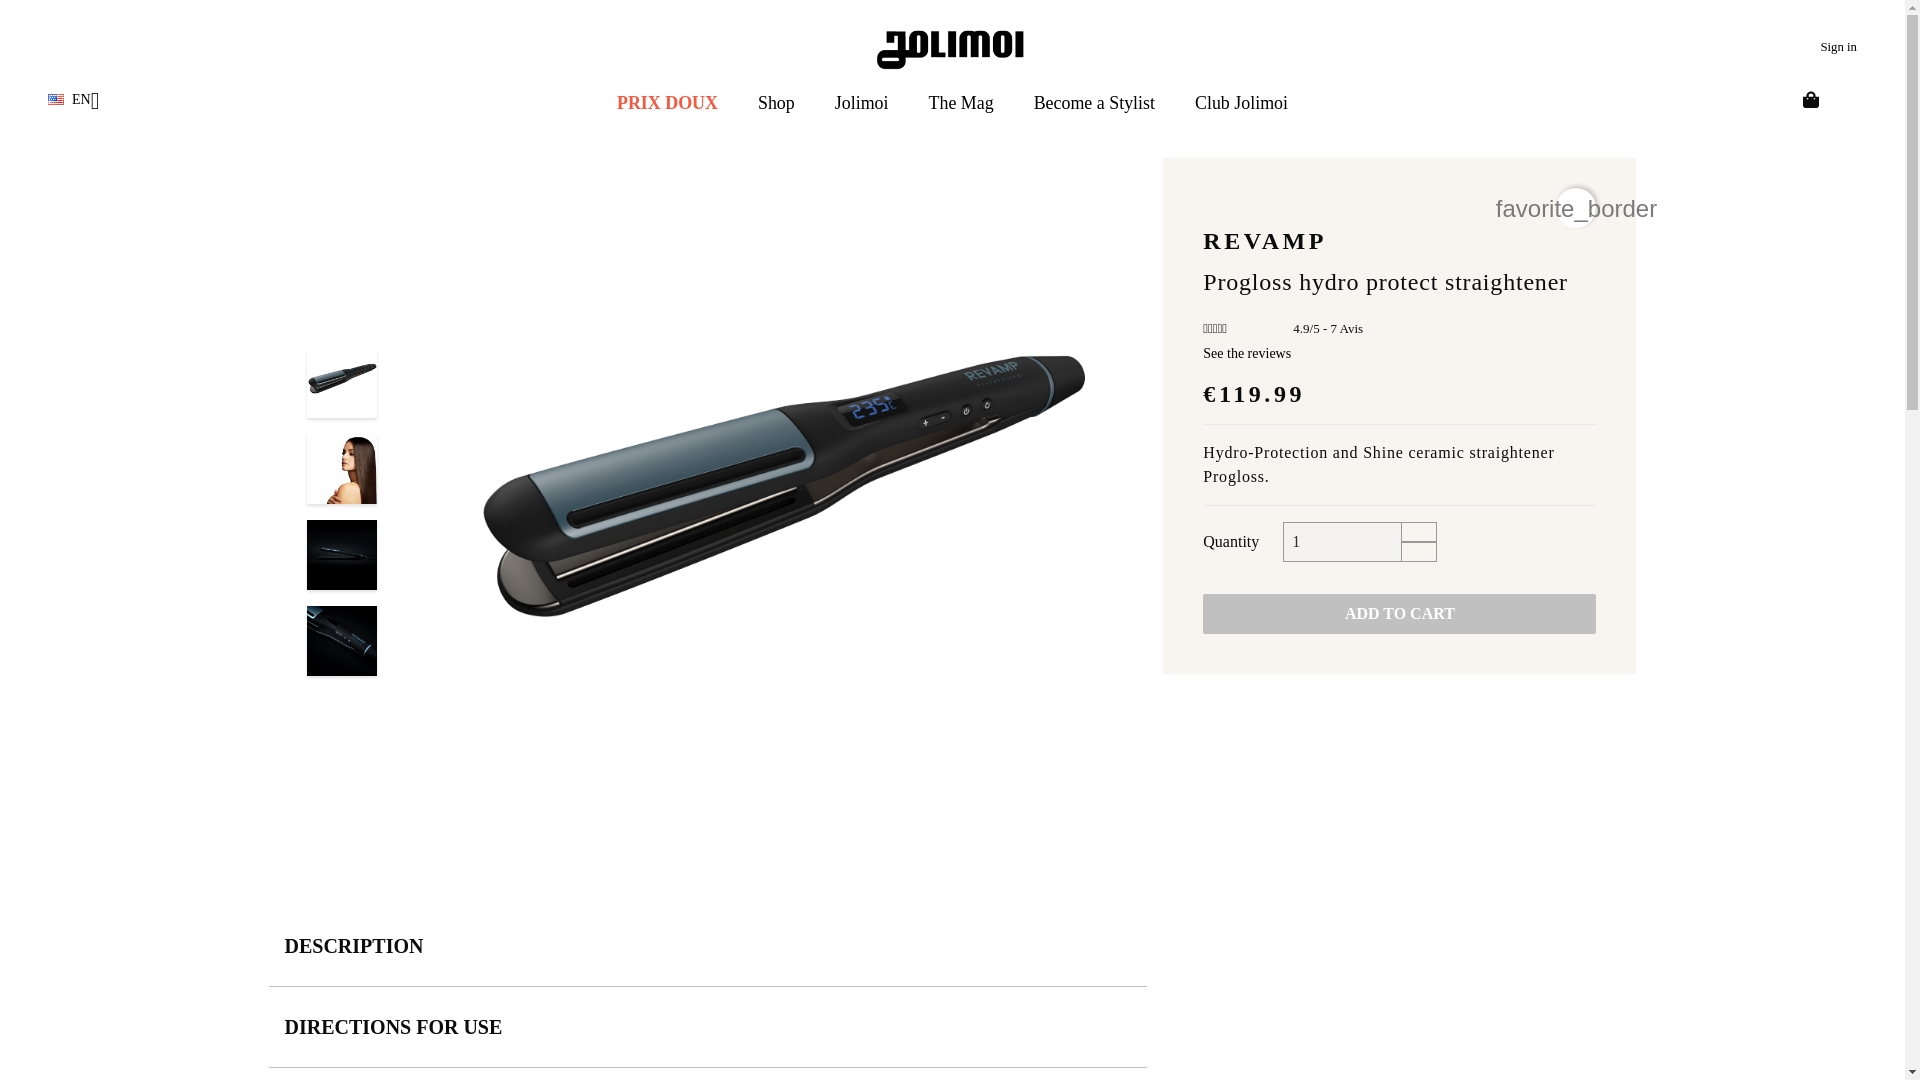 The image size is (1920, 1080). I want to click on Shop, so click(776, 102).